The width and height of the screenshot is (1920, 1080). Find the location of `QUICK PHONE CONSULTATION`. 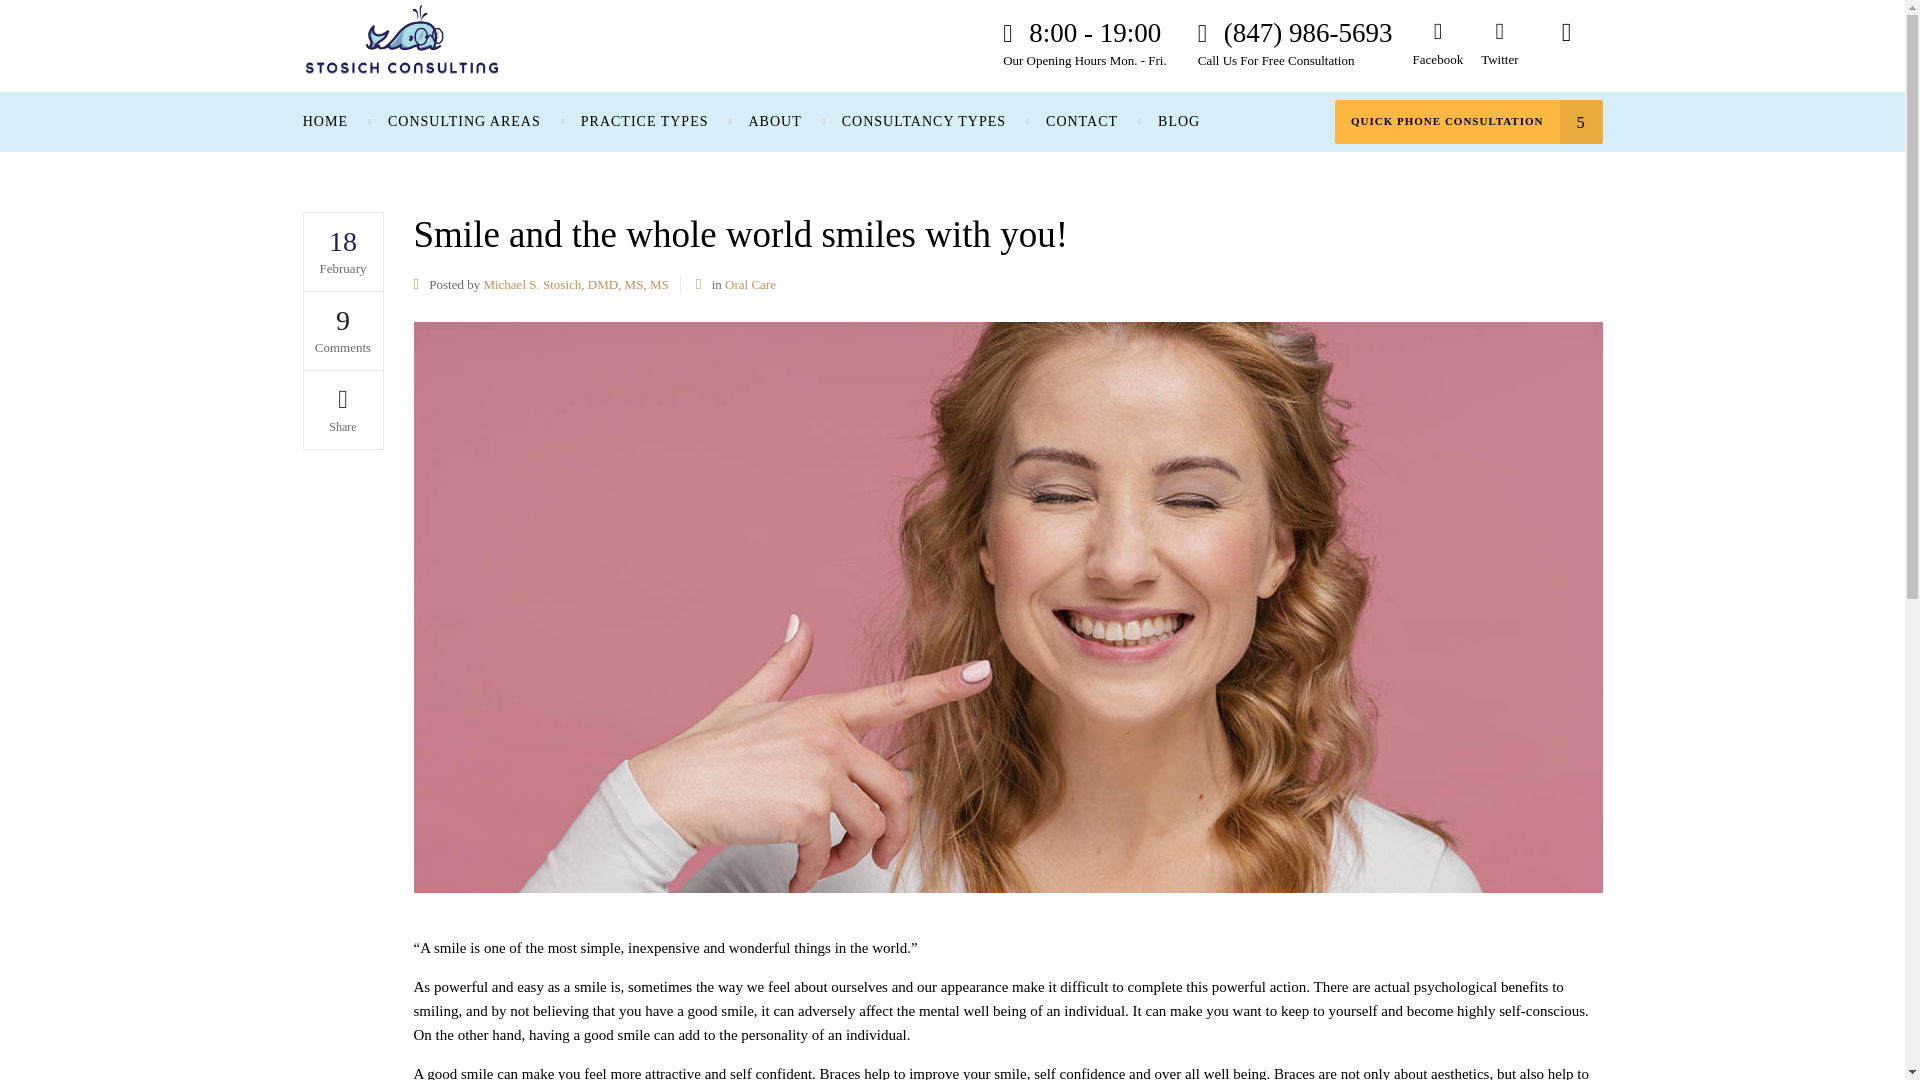

QUICK PHONE CONSULTATION is located at coordinates (1468, 122).